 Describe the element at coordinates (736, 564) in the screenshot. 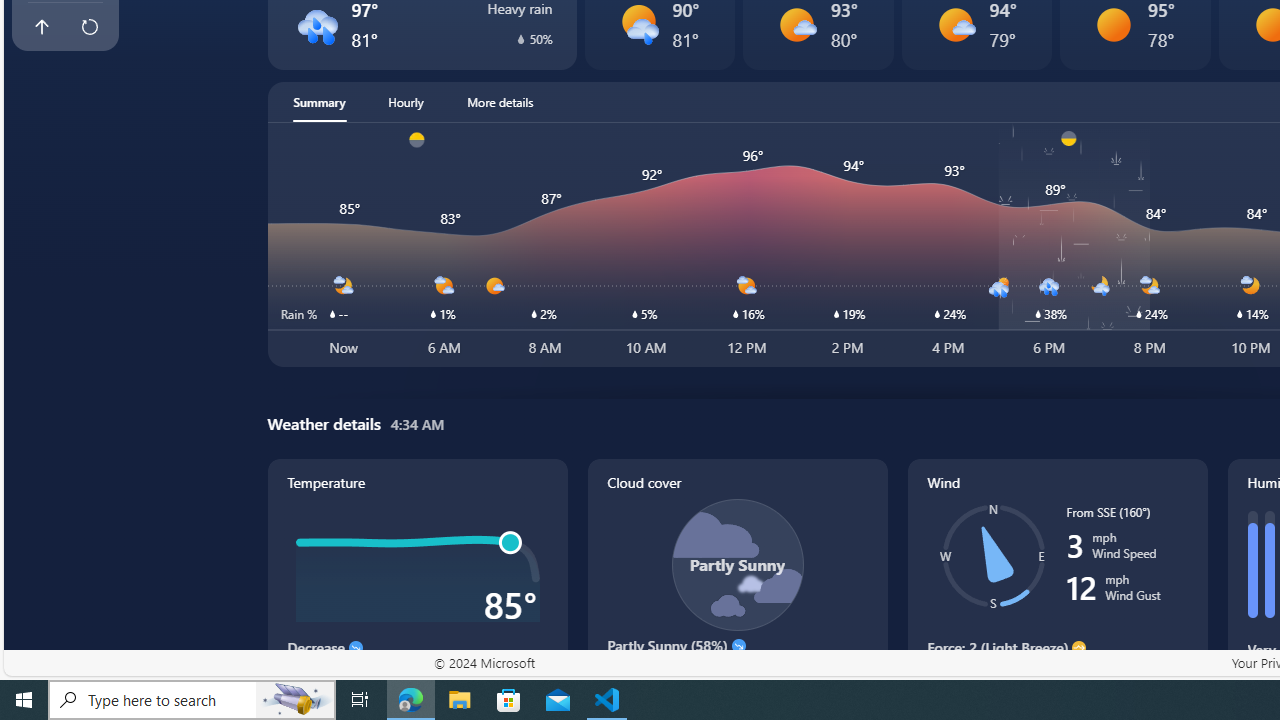

I see `Class: cloudCoverSvg-DS-ps0R9q` at that location.